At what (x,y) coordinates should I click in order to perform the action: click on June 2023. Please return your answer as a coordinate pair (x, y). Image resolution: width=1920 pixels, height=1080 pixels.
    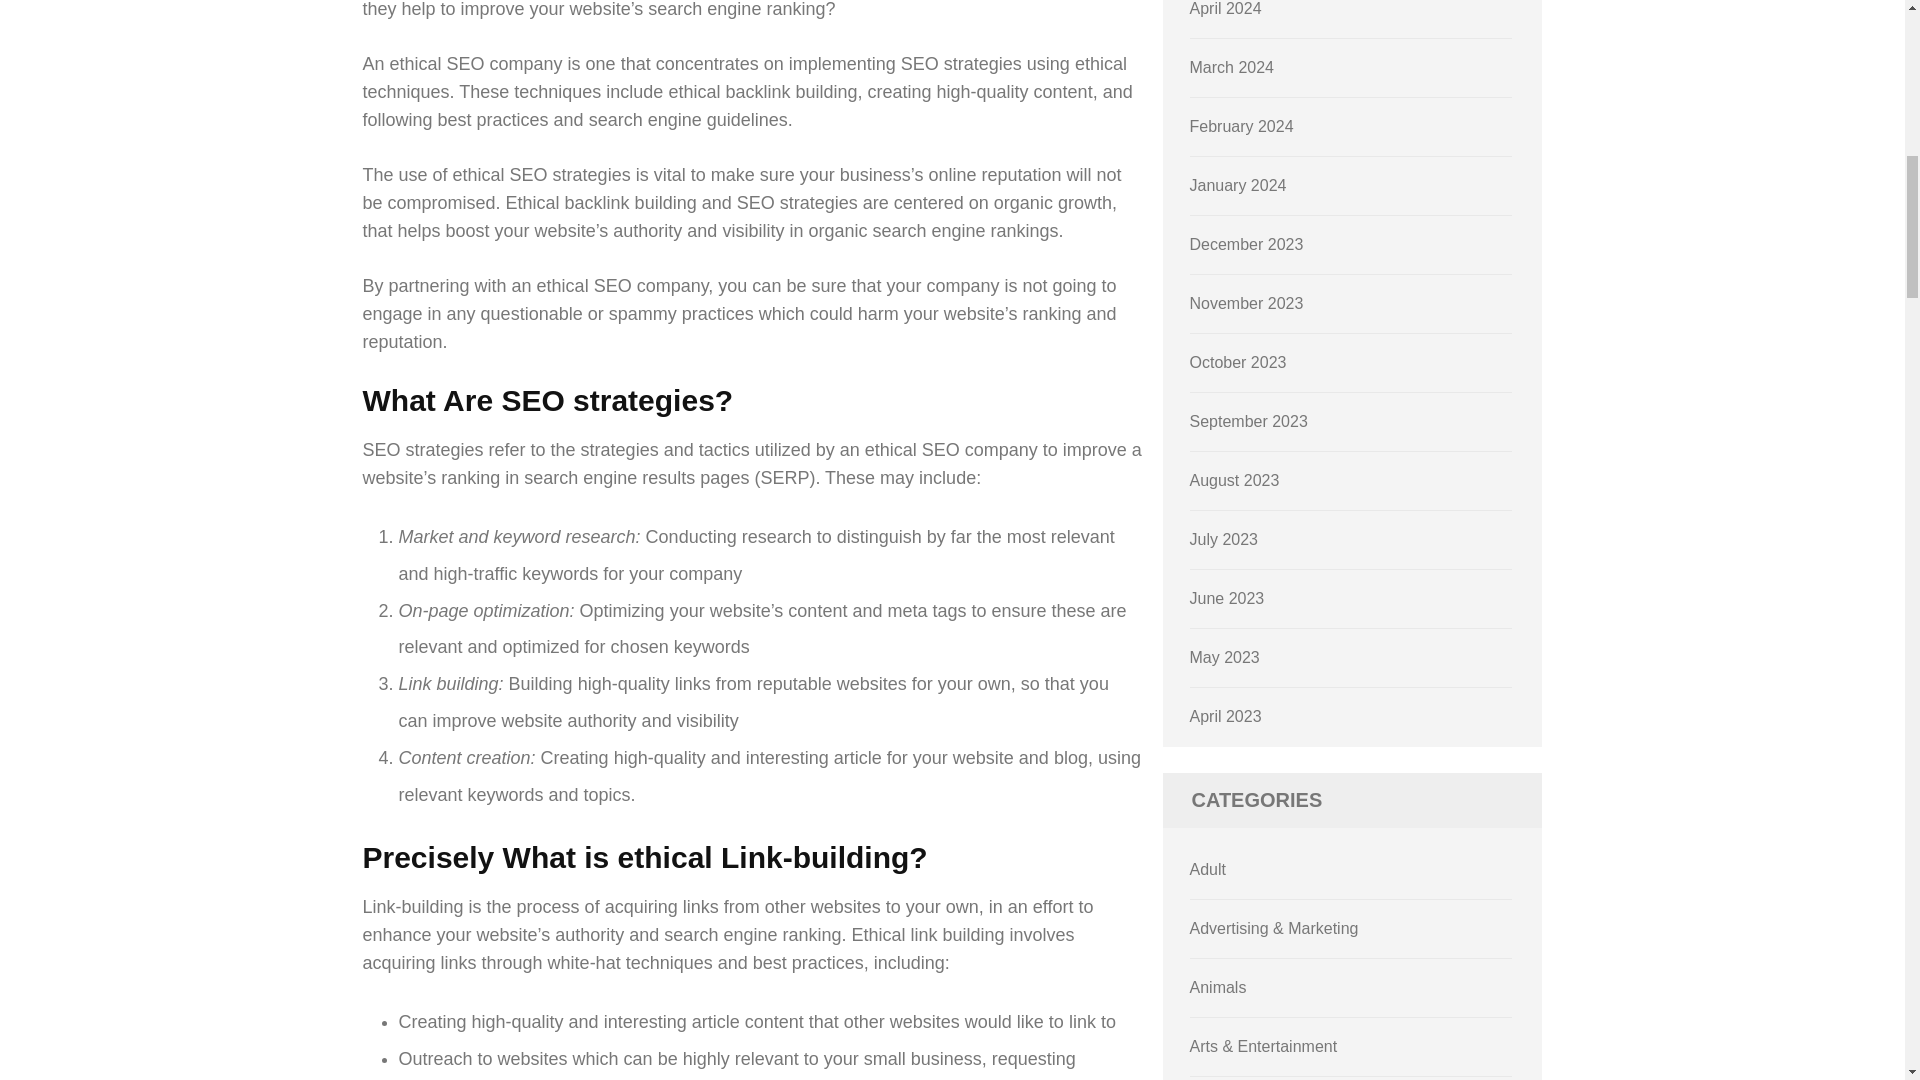
    Looking at the image, I should click on (1228, 598).